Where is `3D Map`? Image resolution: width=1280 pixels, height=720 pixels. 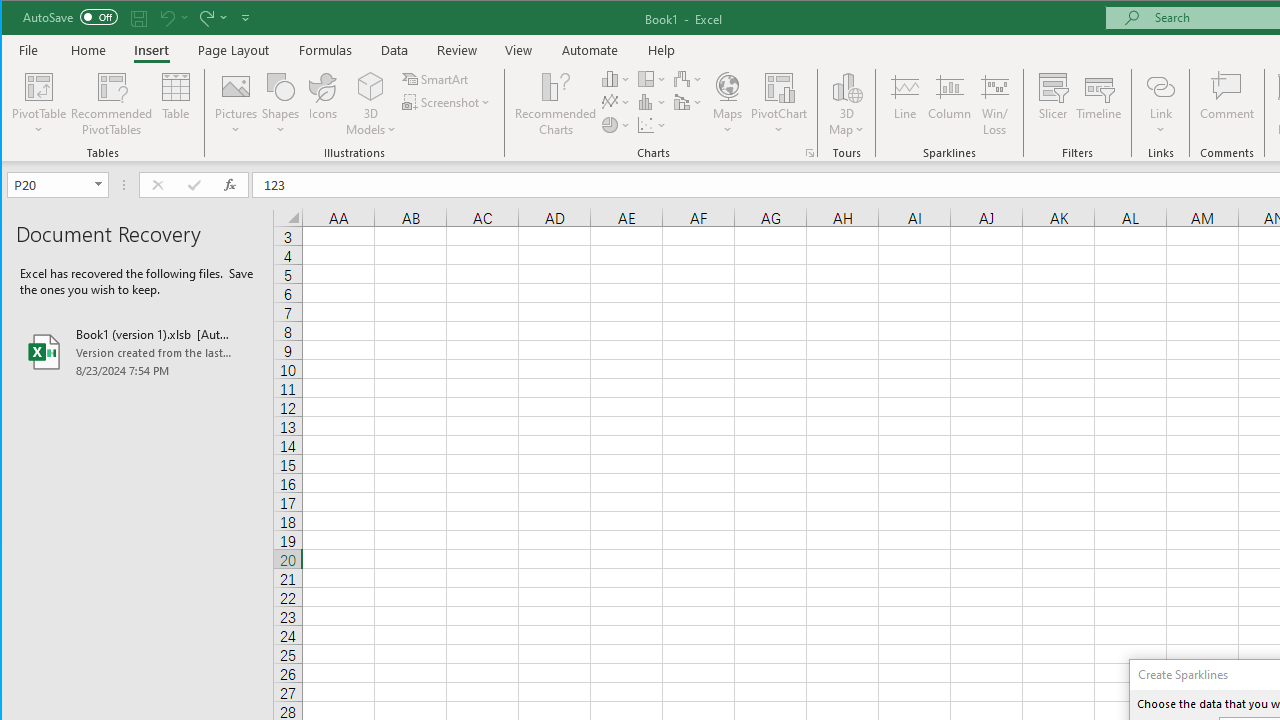
3D Map is located at coordinates (846, 104).